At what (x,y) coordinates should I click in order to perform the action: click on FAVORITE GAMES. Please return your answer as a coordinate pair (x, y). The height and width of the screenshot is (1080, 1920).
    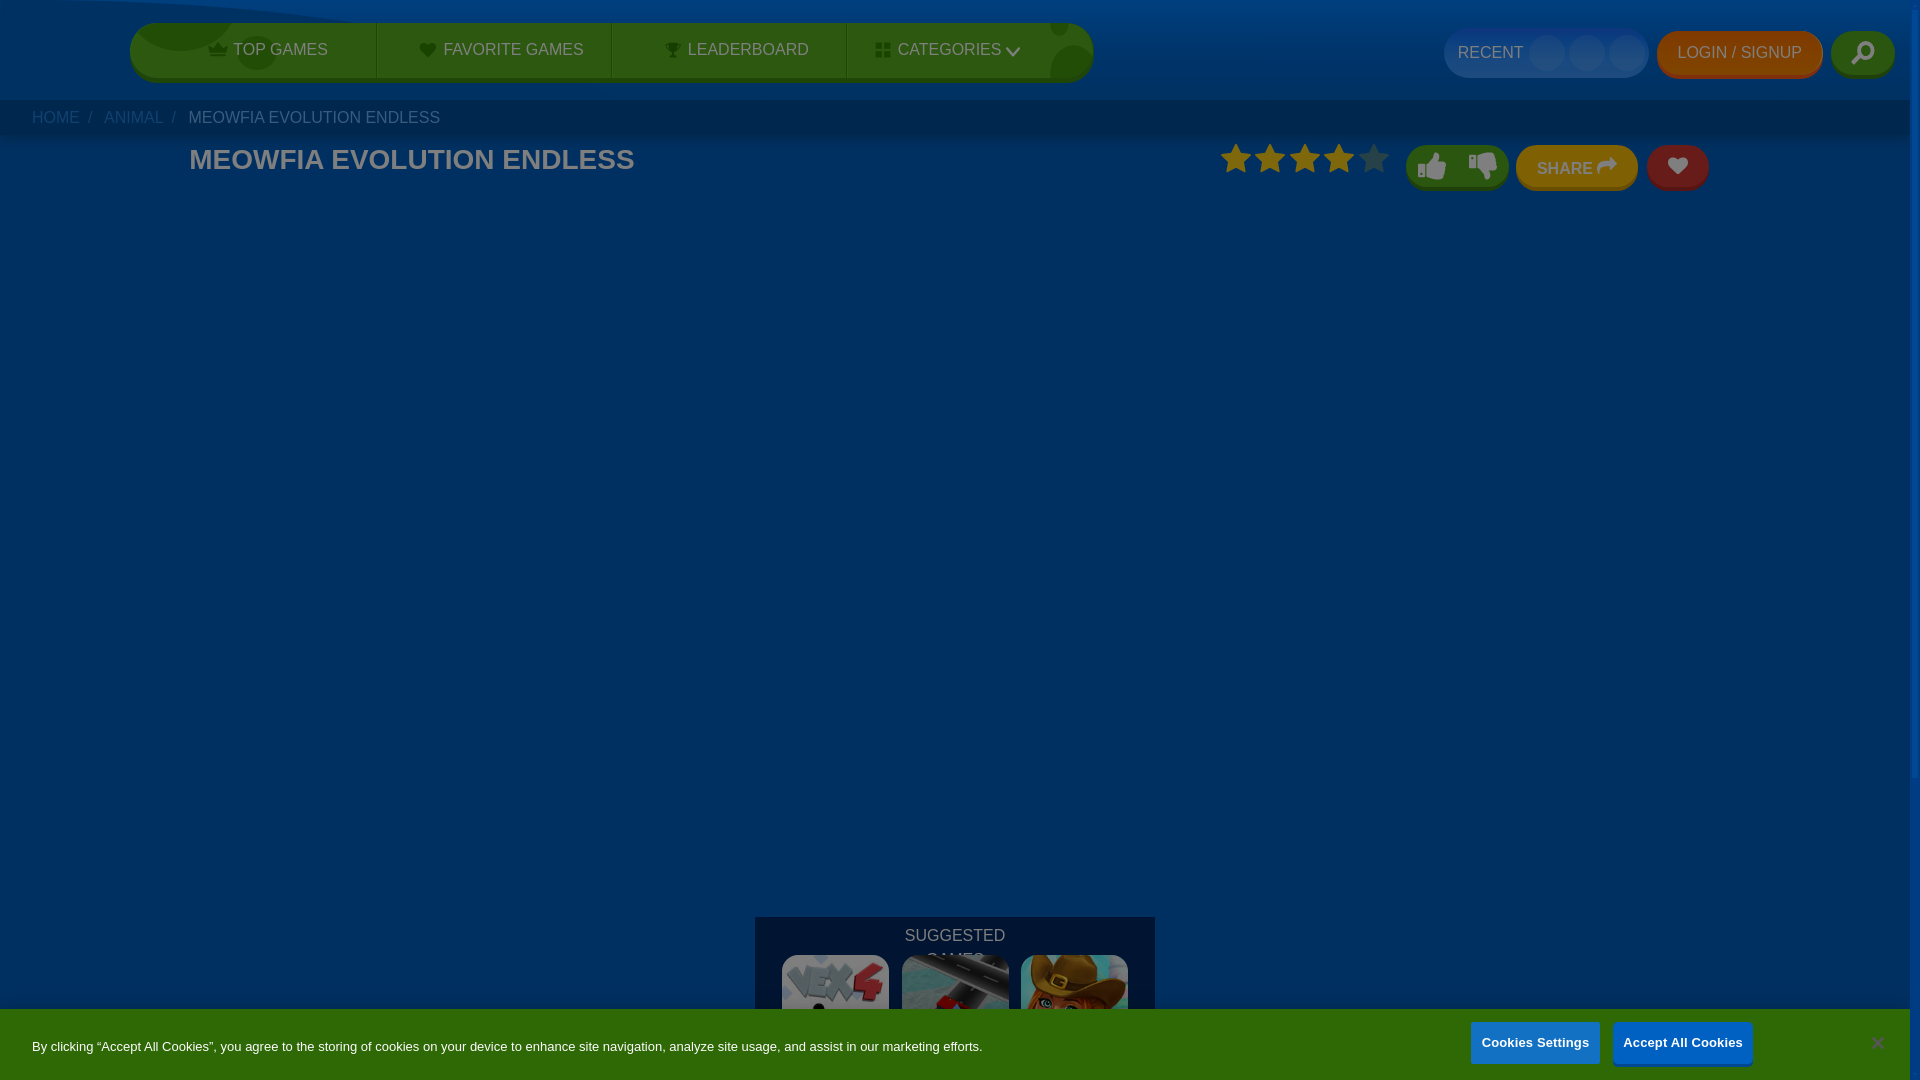
    Looking at the image, I should click on (494, 49).